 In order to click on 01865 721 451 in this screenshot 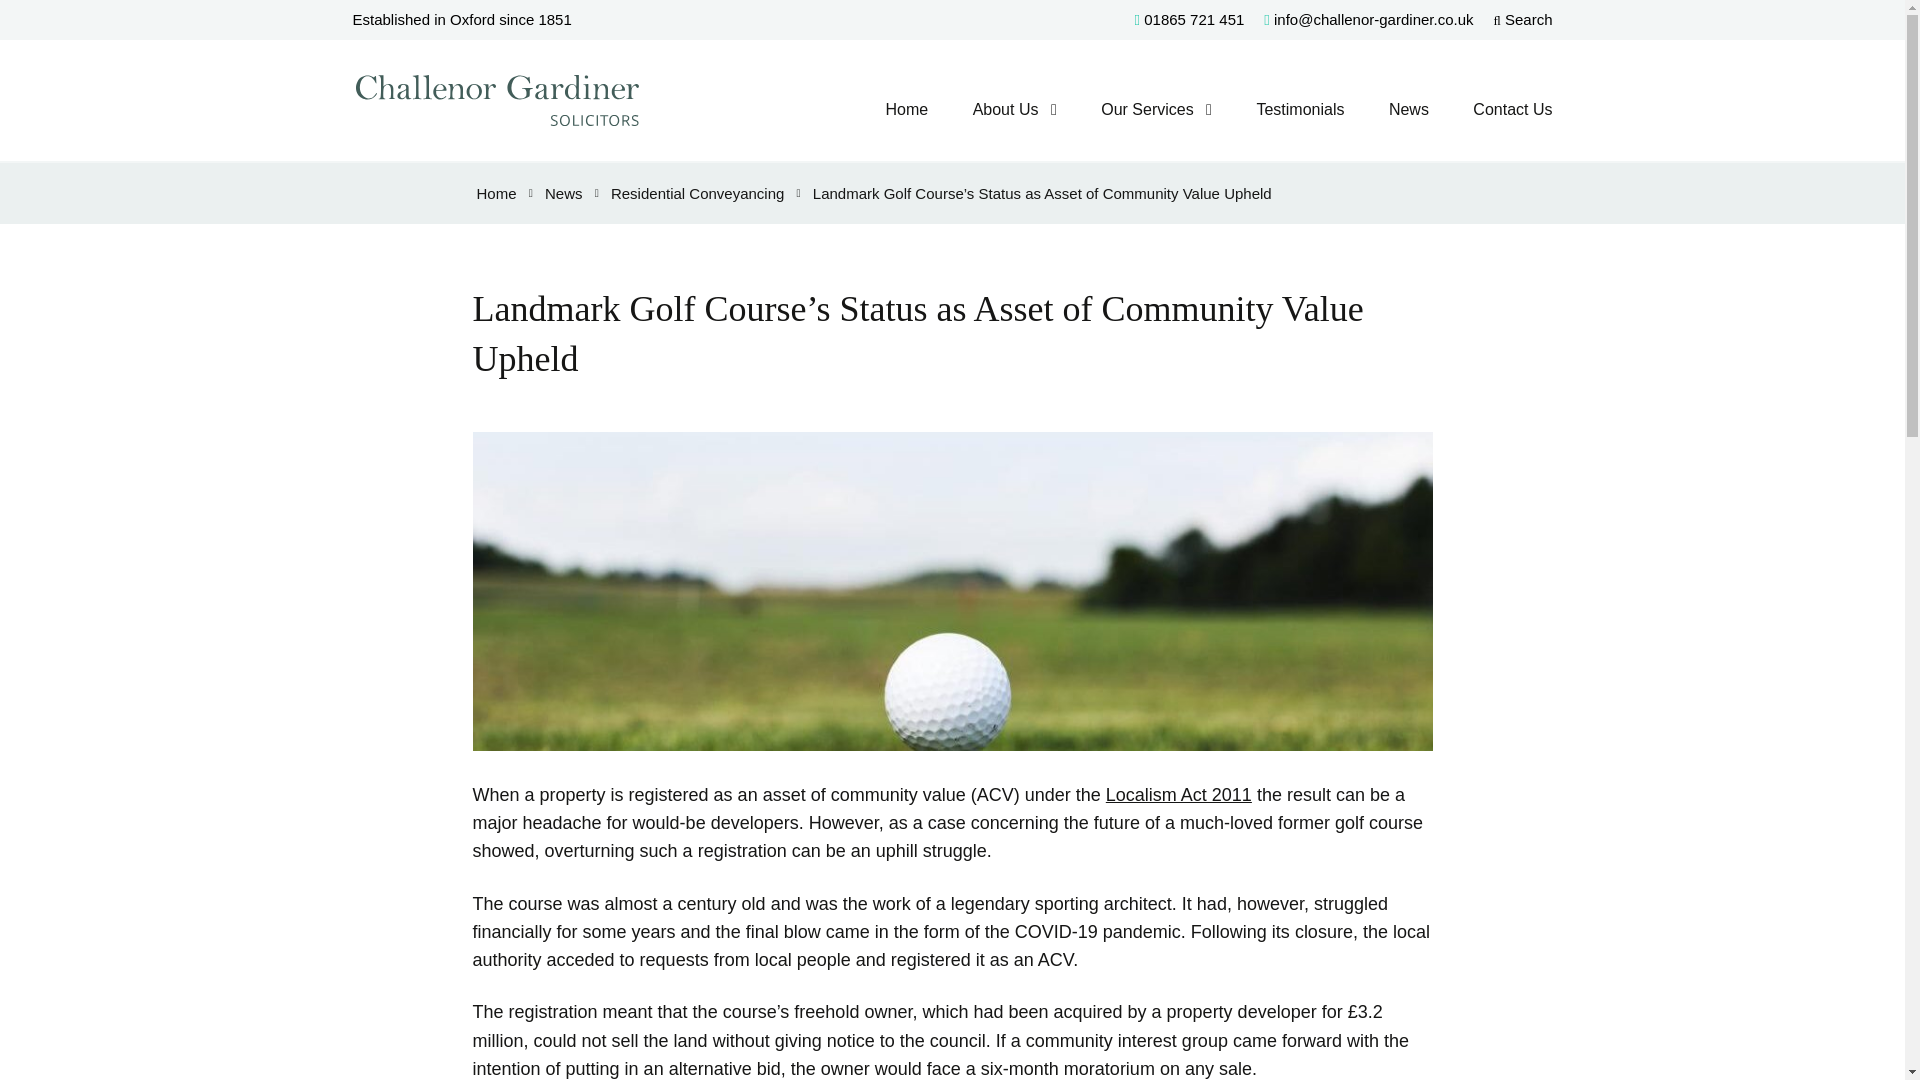, I will do `click(1189, 19)`.